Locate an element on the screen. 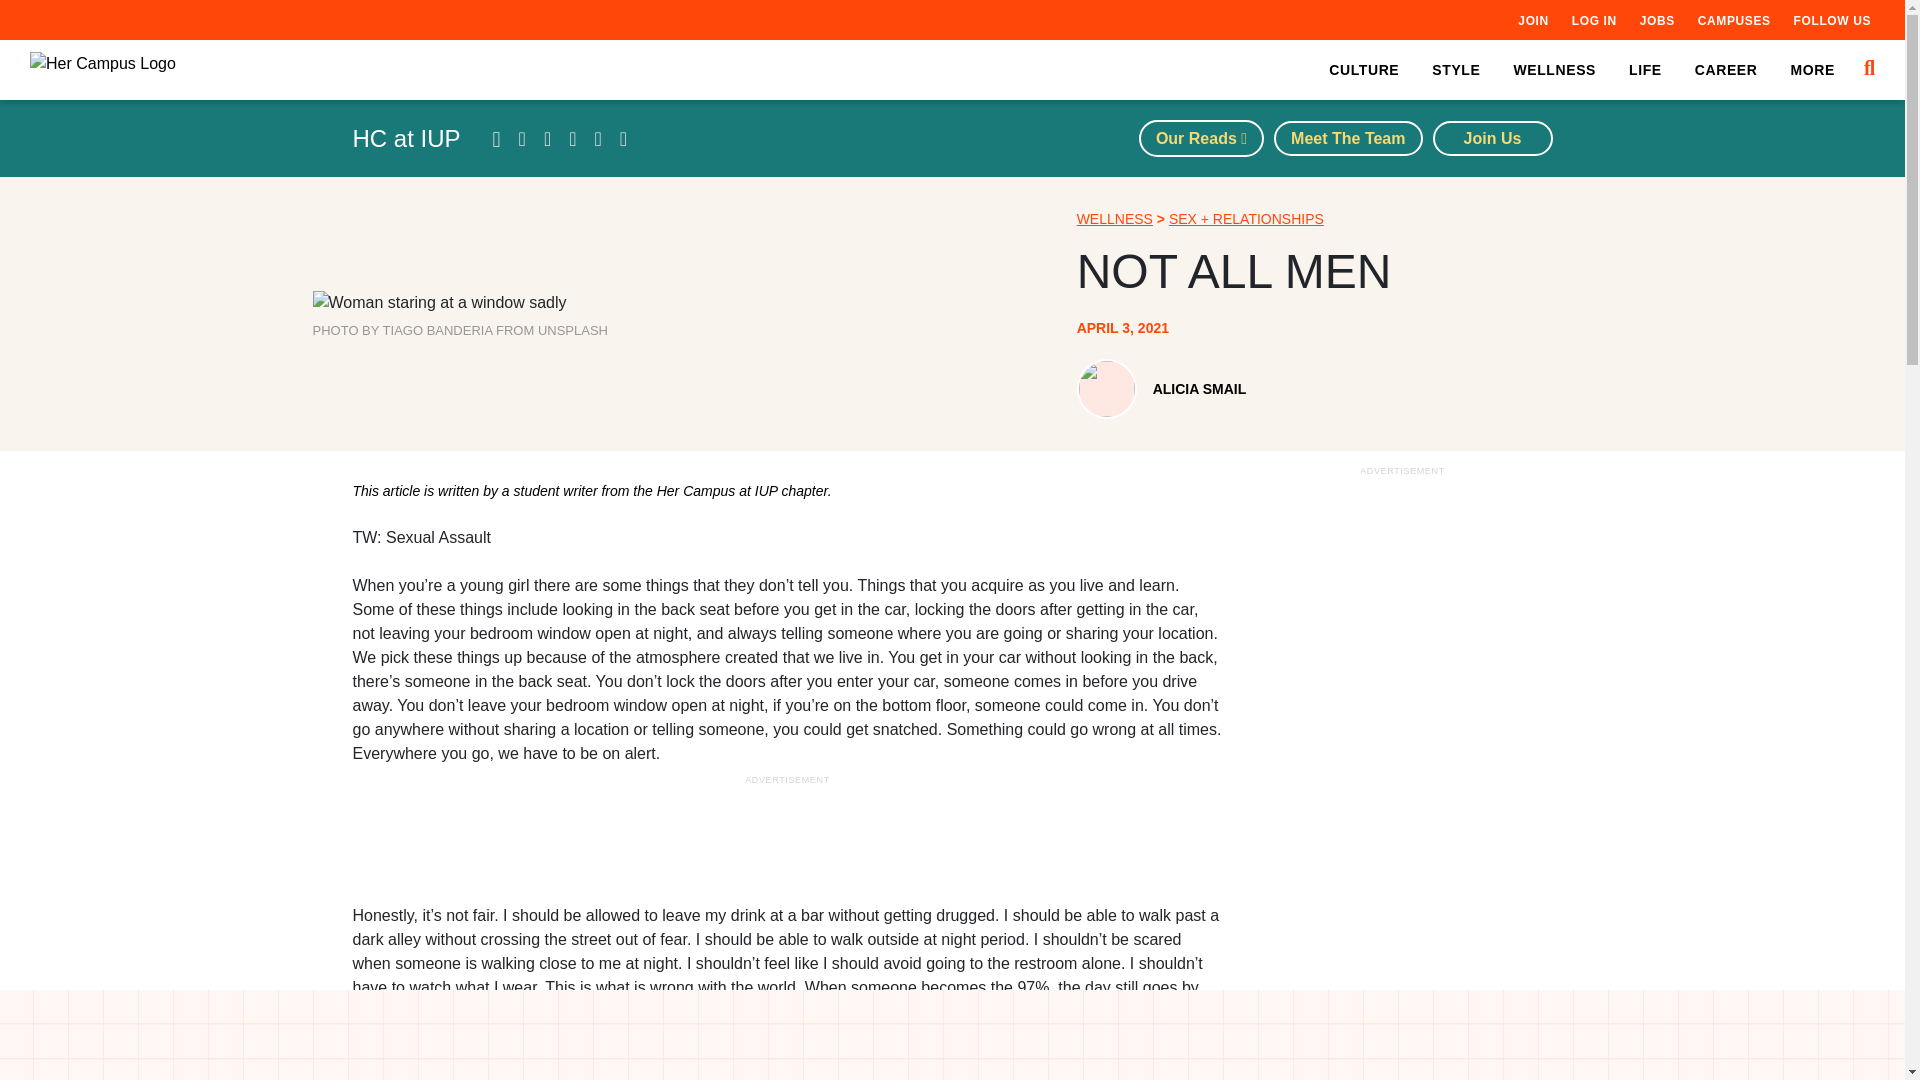  JOIN is located at coordinates (1532, 20).